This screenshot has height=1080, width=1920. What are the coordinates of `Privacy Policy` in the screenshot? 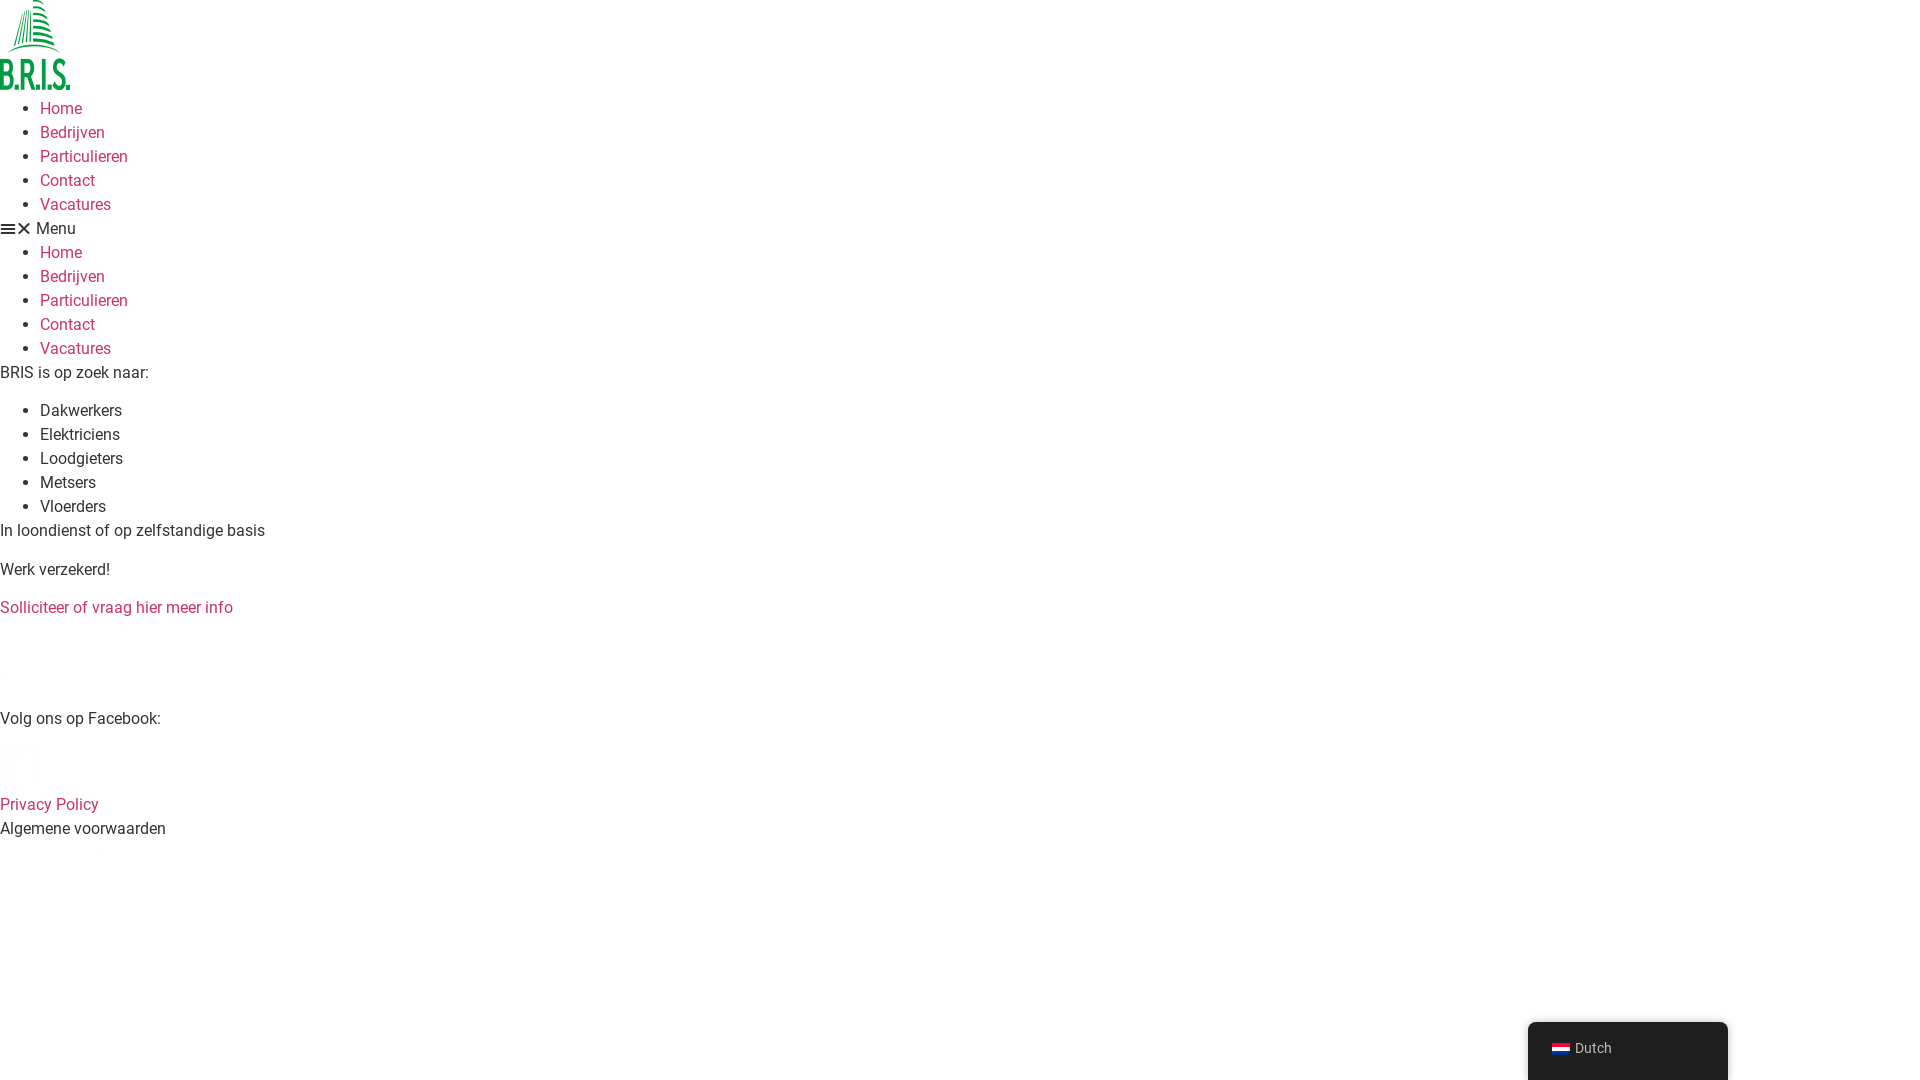 It's located at (50, 804).